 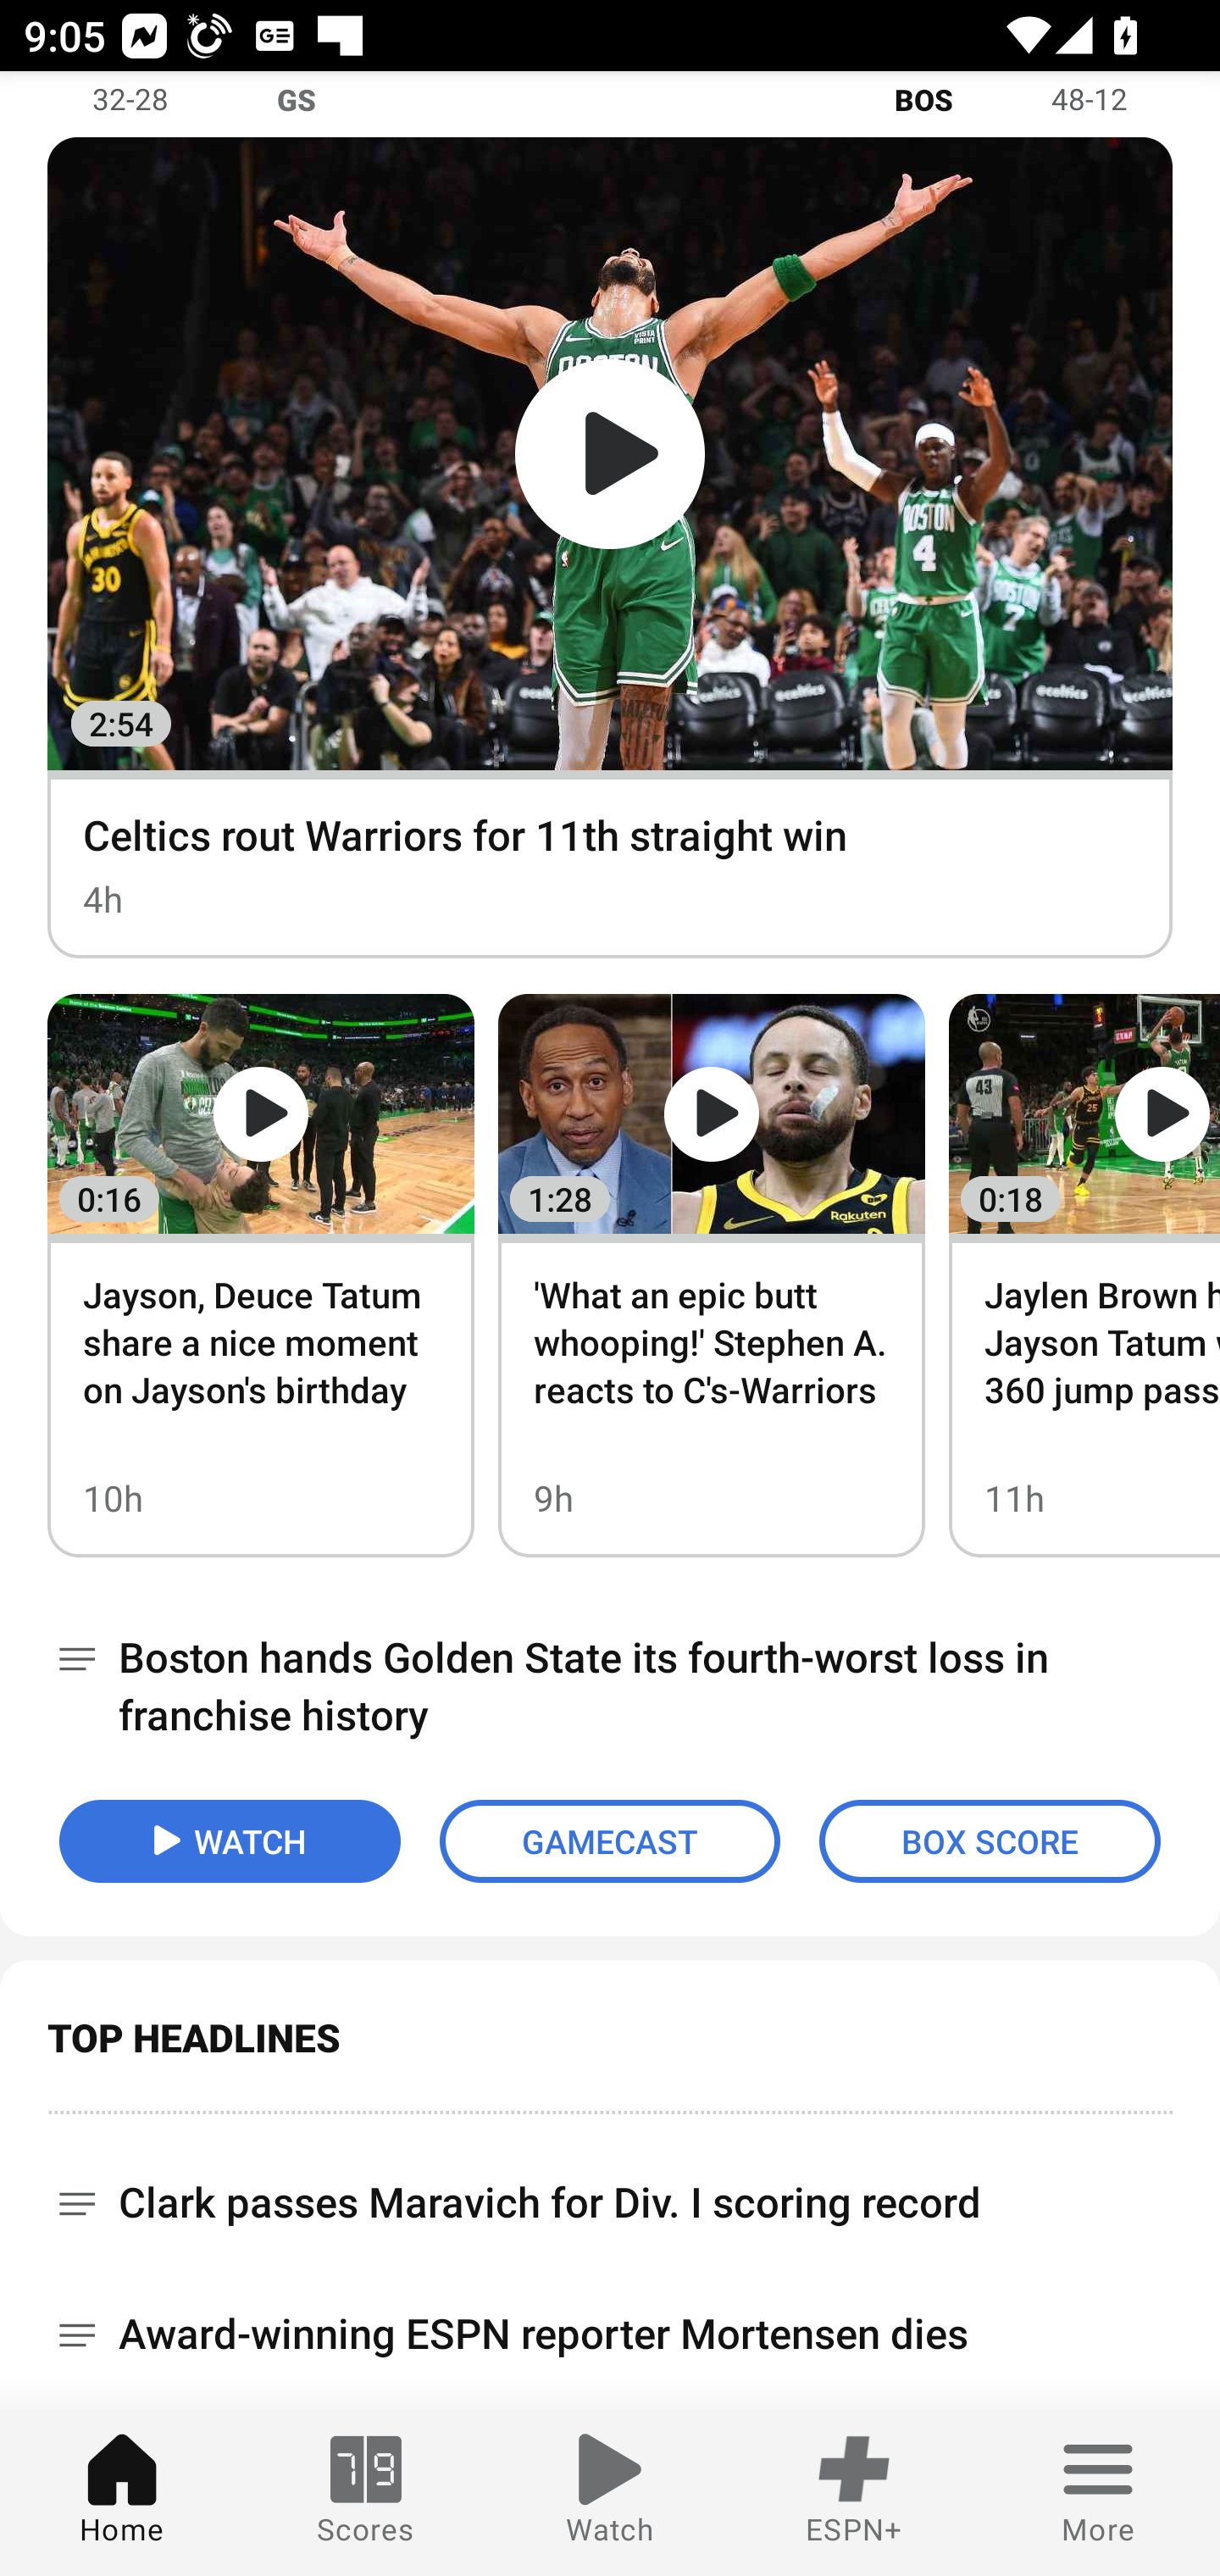 What do you see at coordinates (1098, 2493) in the screenshot?
I see `More` at bounding box center [1098, 2493].